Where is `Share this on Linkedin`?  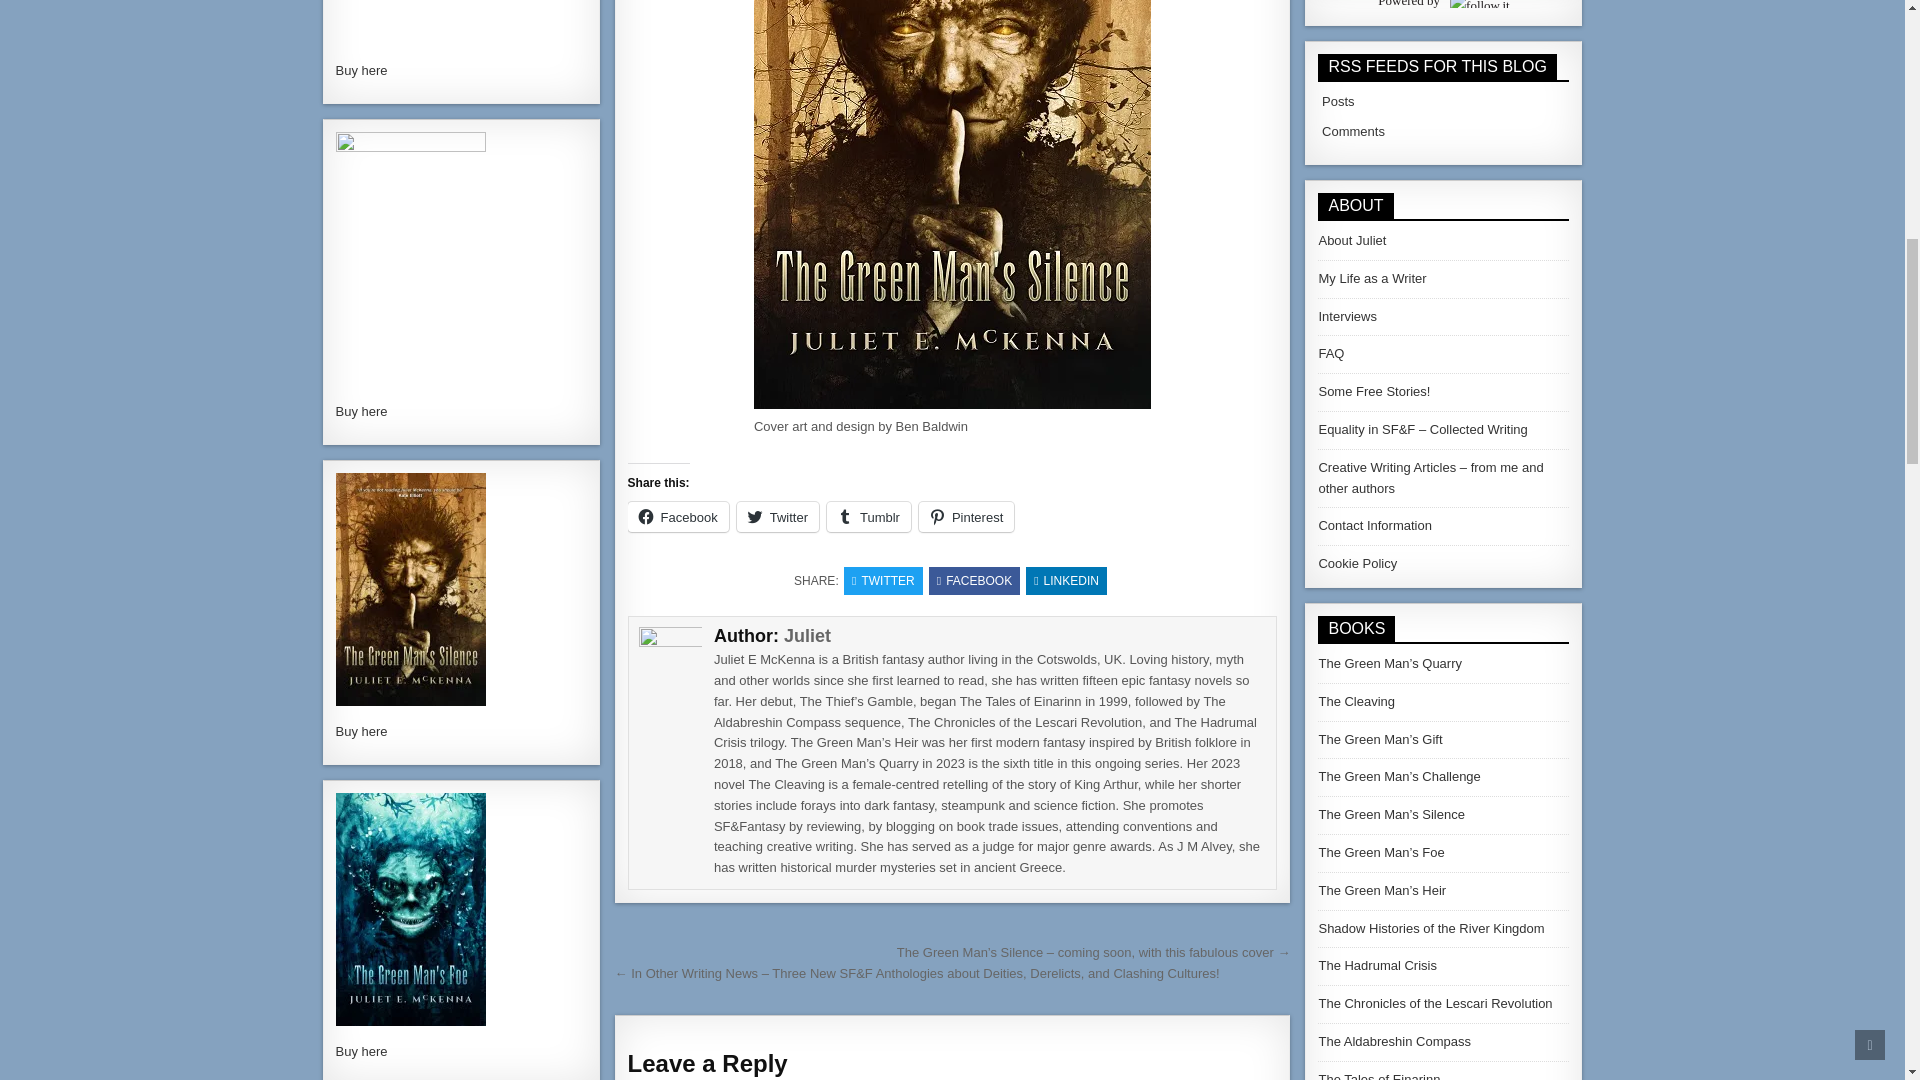
Share this on Linkedin is located at coordinates (1066, 581).